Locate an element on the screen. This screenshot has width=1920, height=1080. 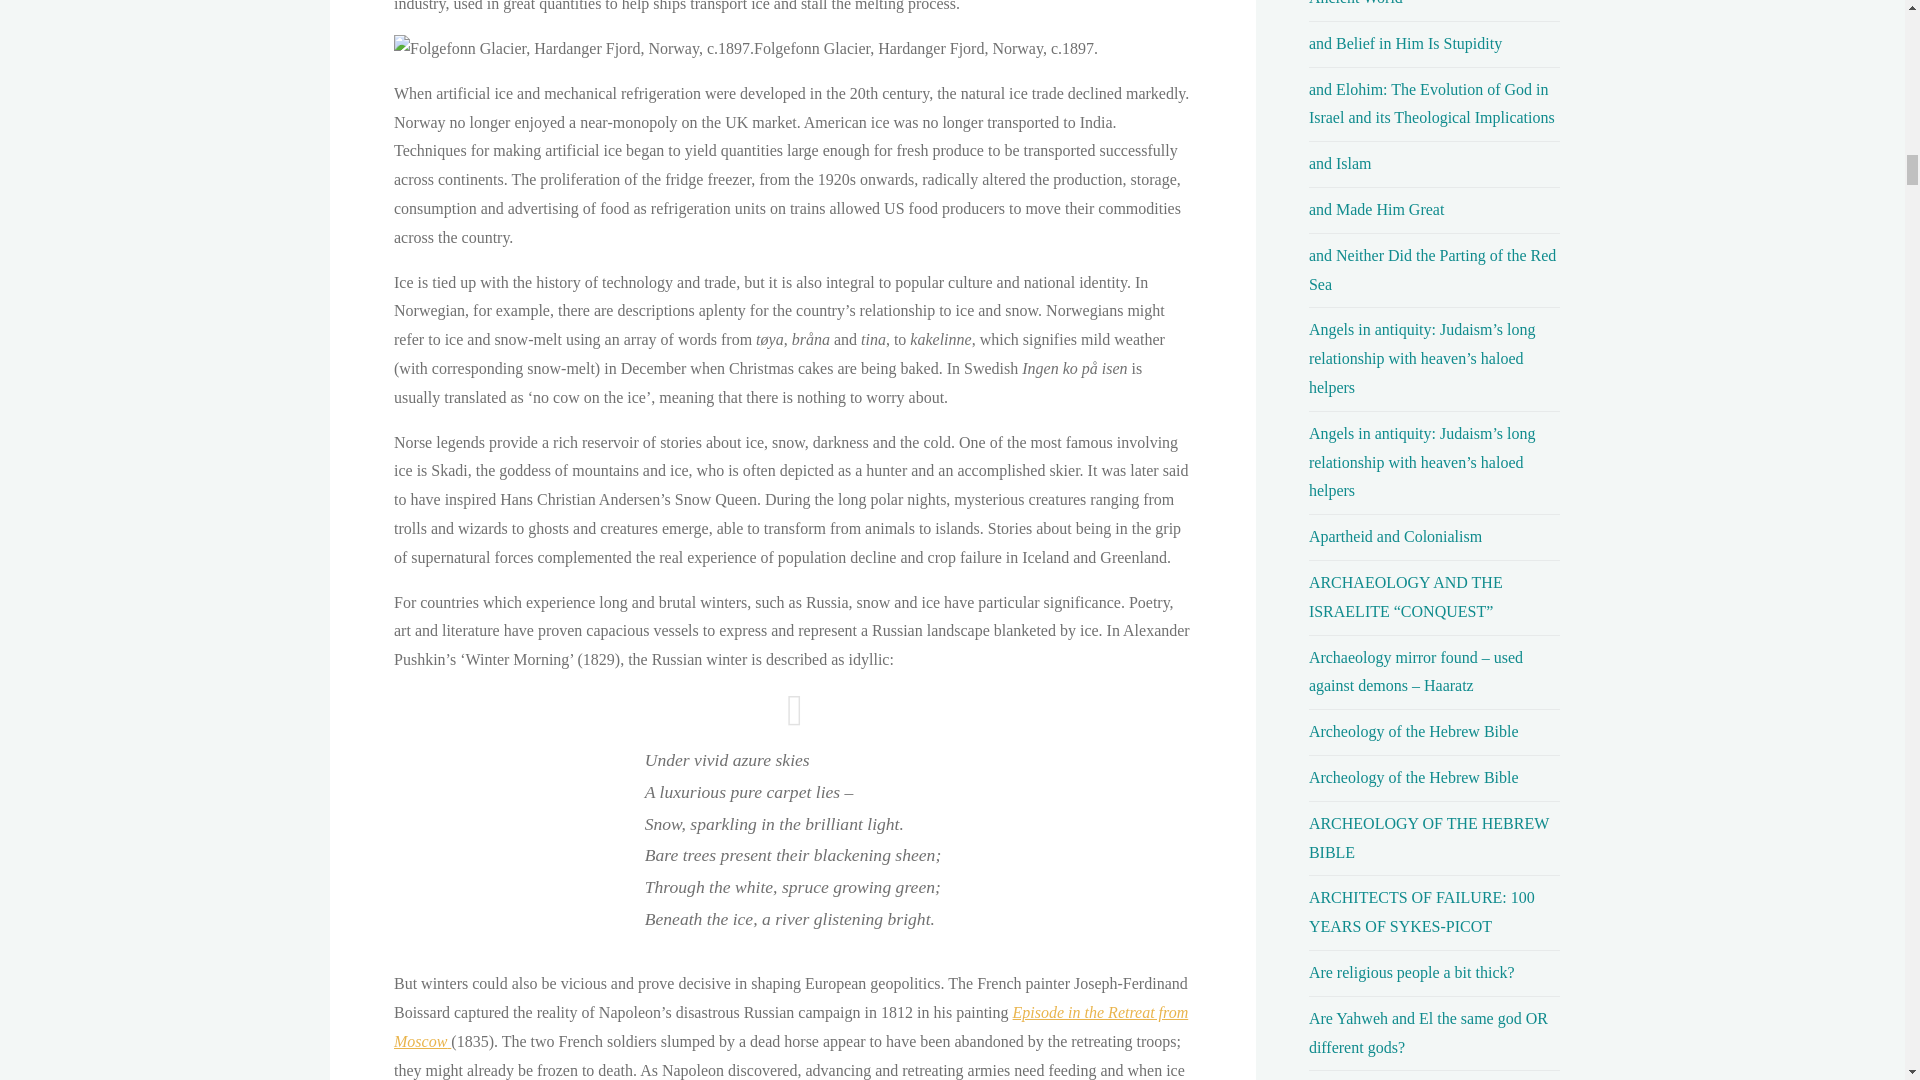
Folgefonn Glacier, Hardanger Fjord, Norway, c.1897. is located at coordinates (574, 48).